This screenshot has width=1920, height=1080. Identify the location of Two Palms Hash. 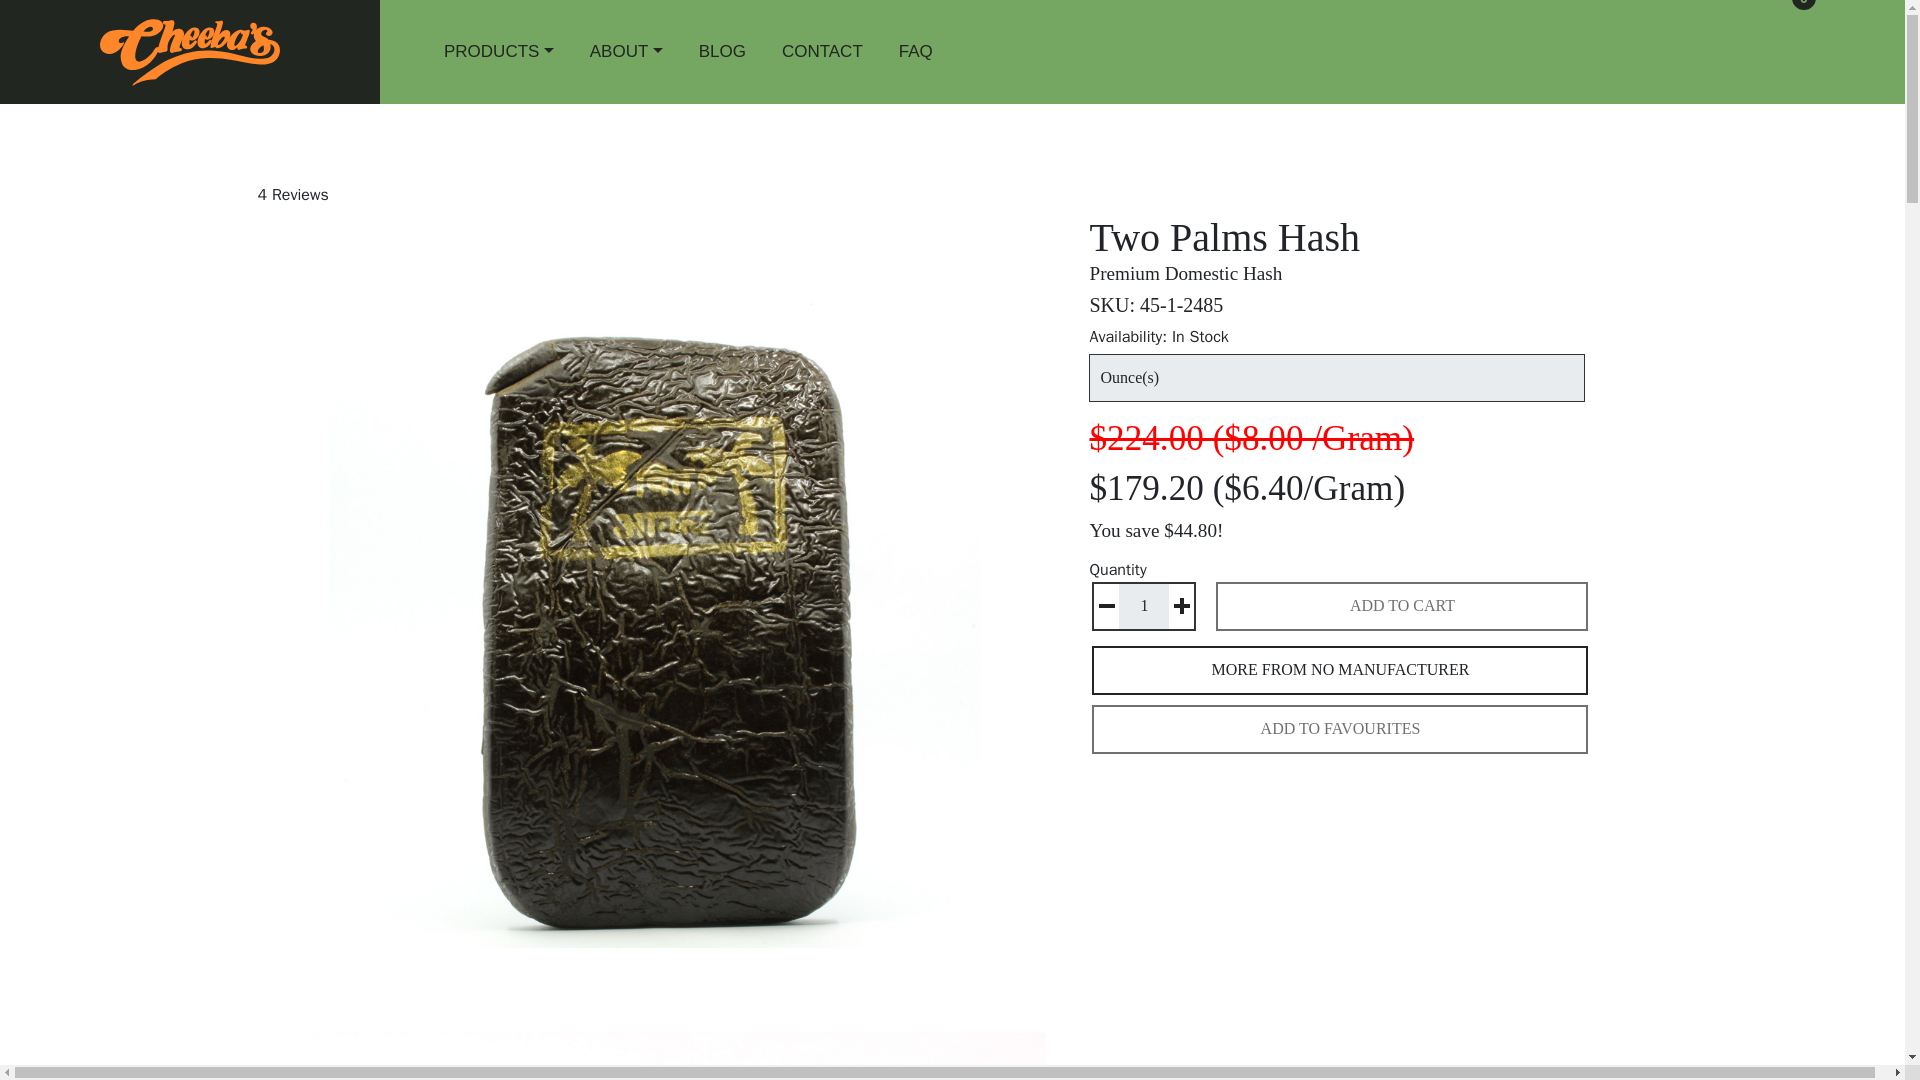
(676, 1020).